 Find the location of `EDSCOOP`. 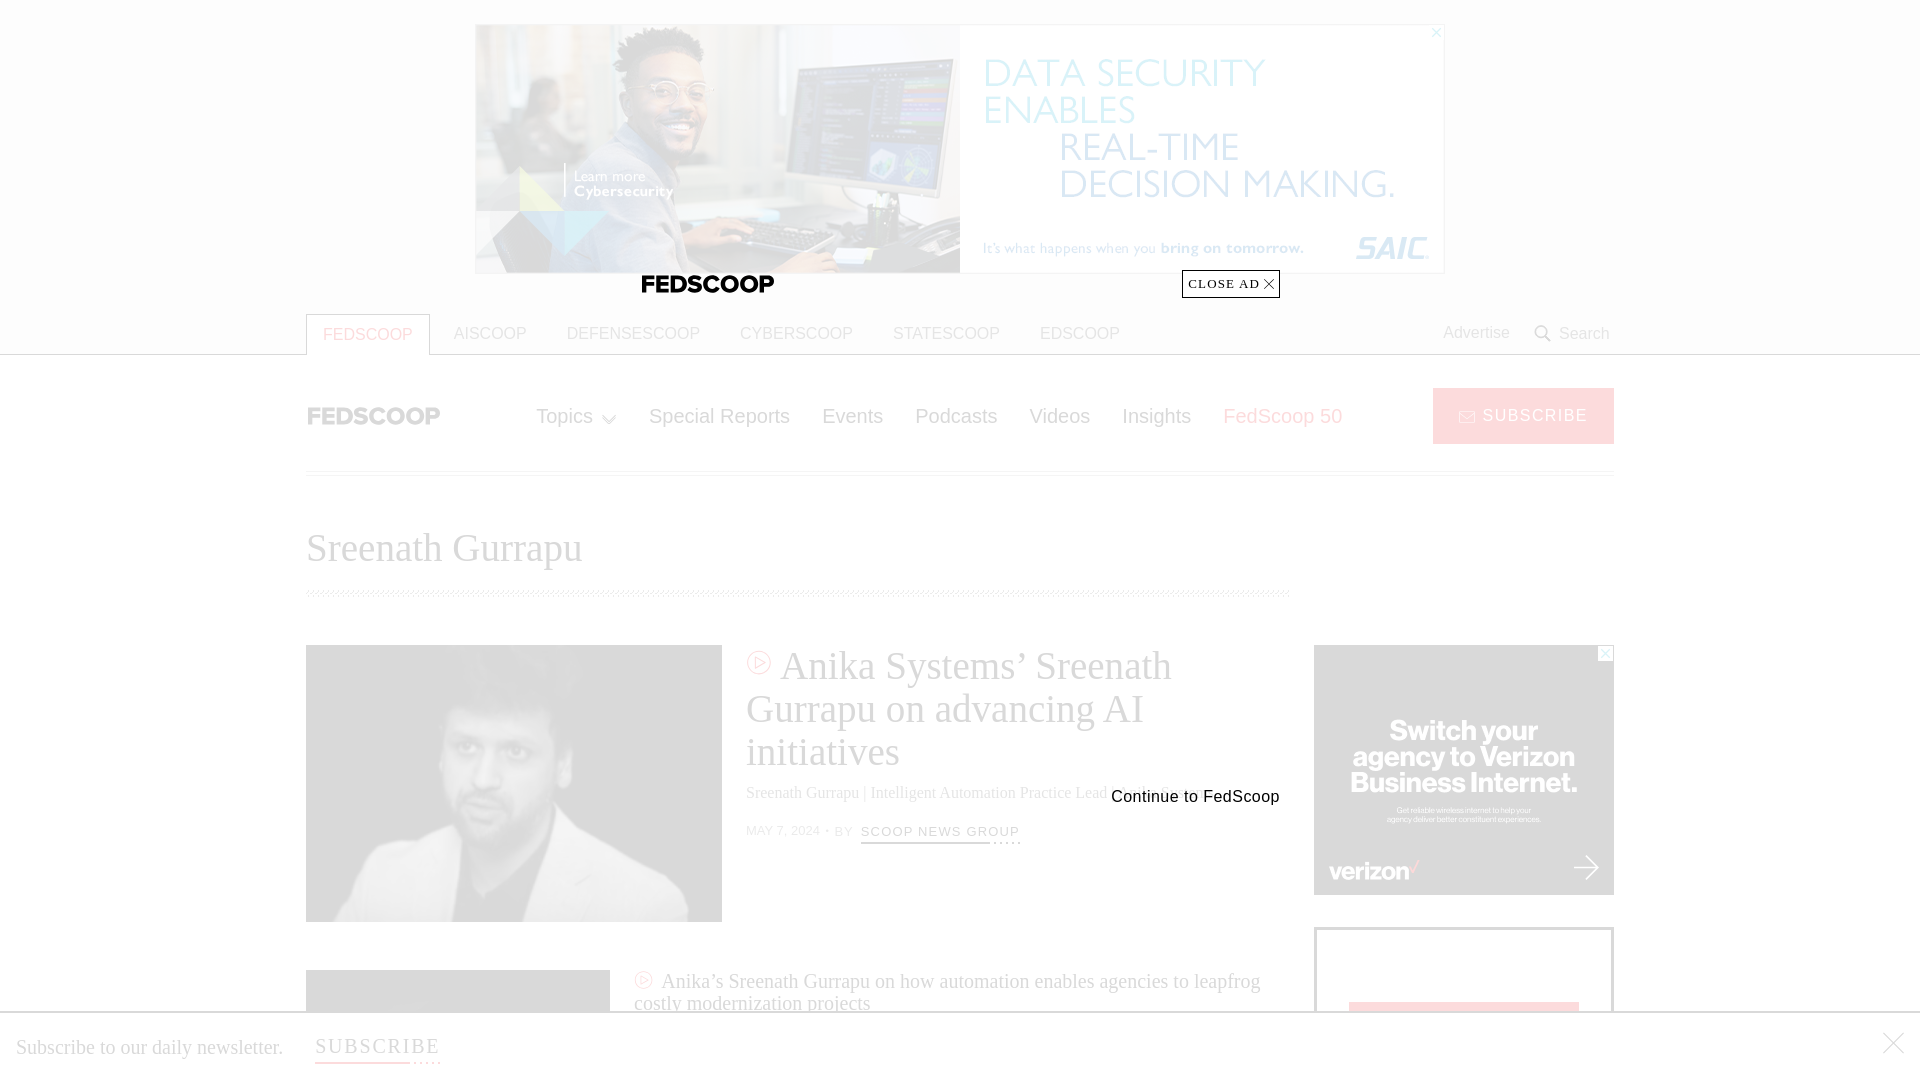

EDSCOOP is located at coordinates (1080, 334).